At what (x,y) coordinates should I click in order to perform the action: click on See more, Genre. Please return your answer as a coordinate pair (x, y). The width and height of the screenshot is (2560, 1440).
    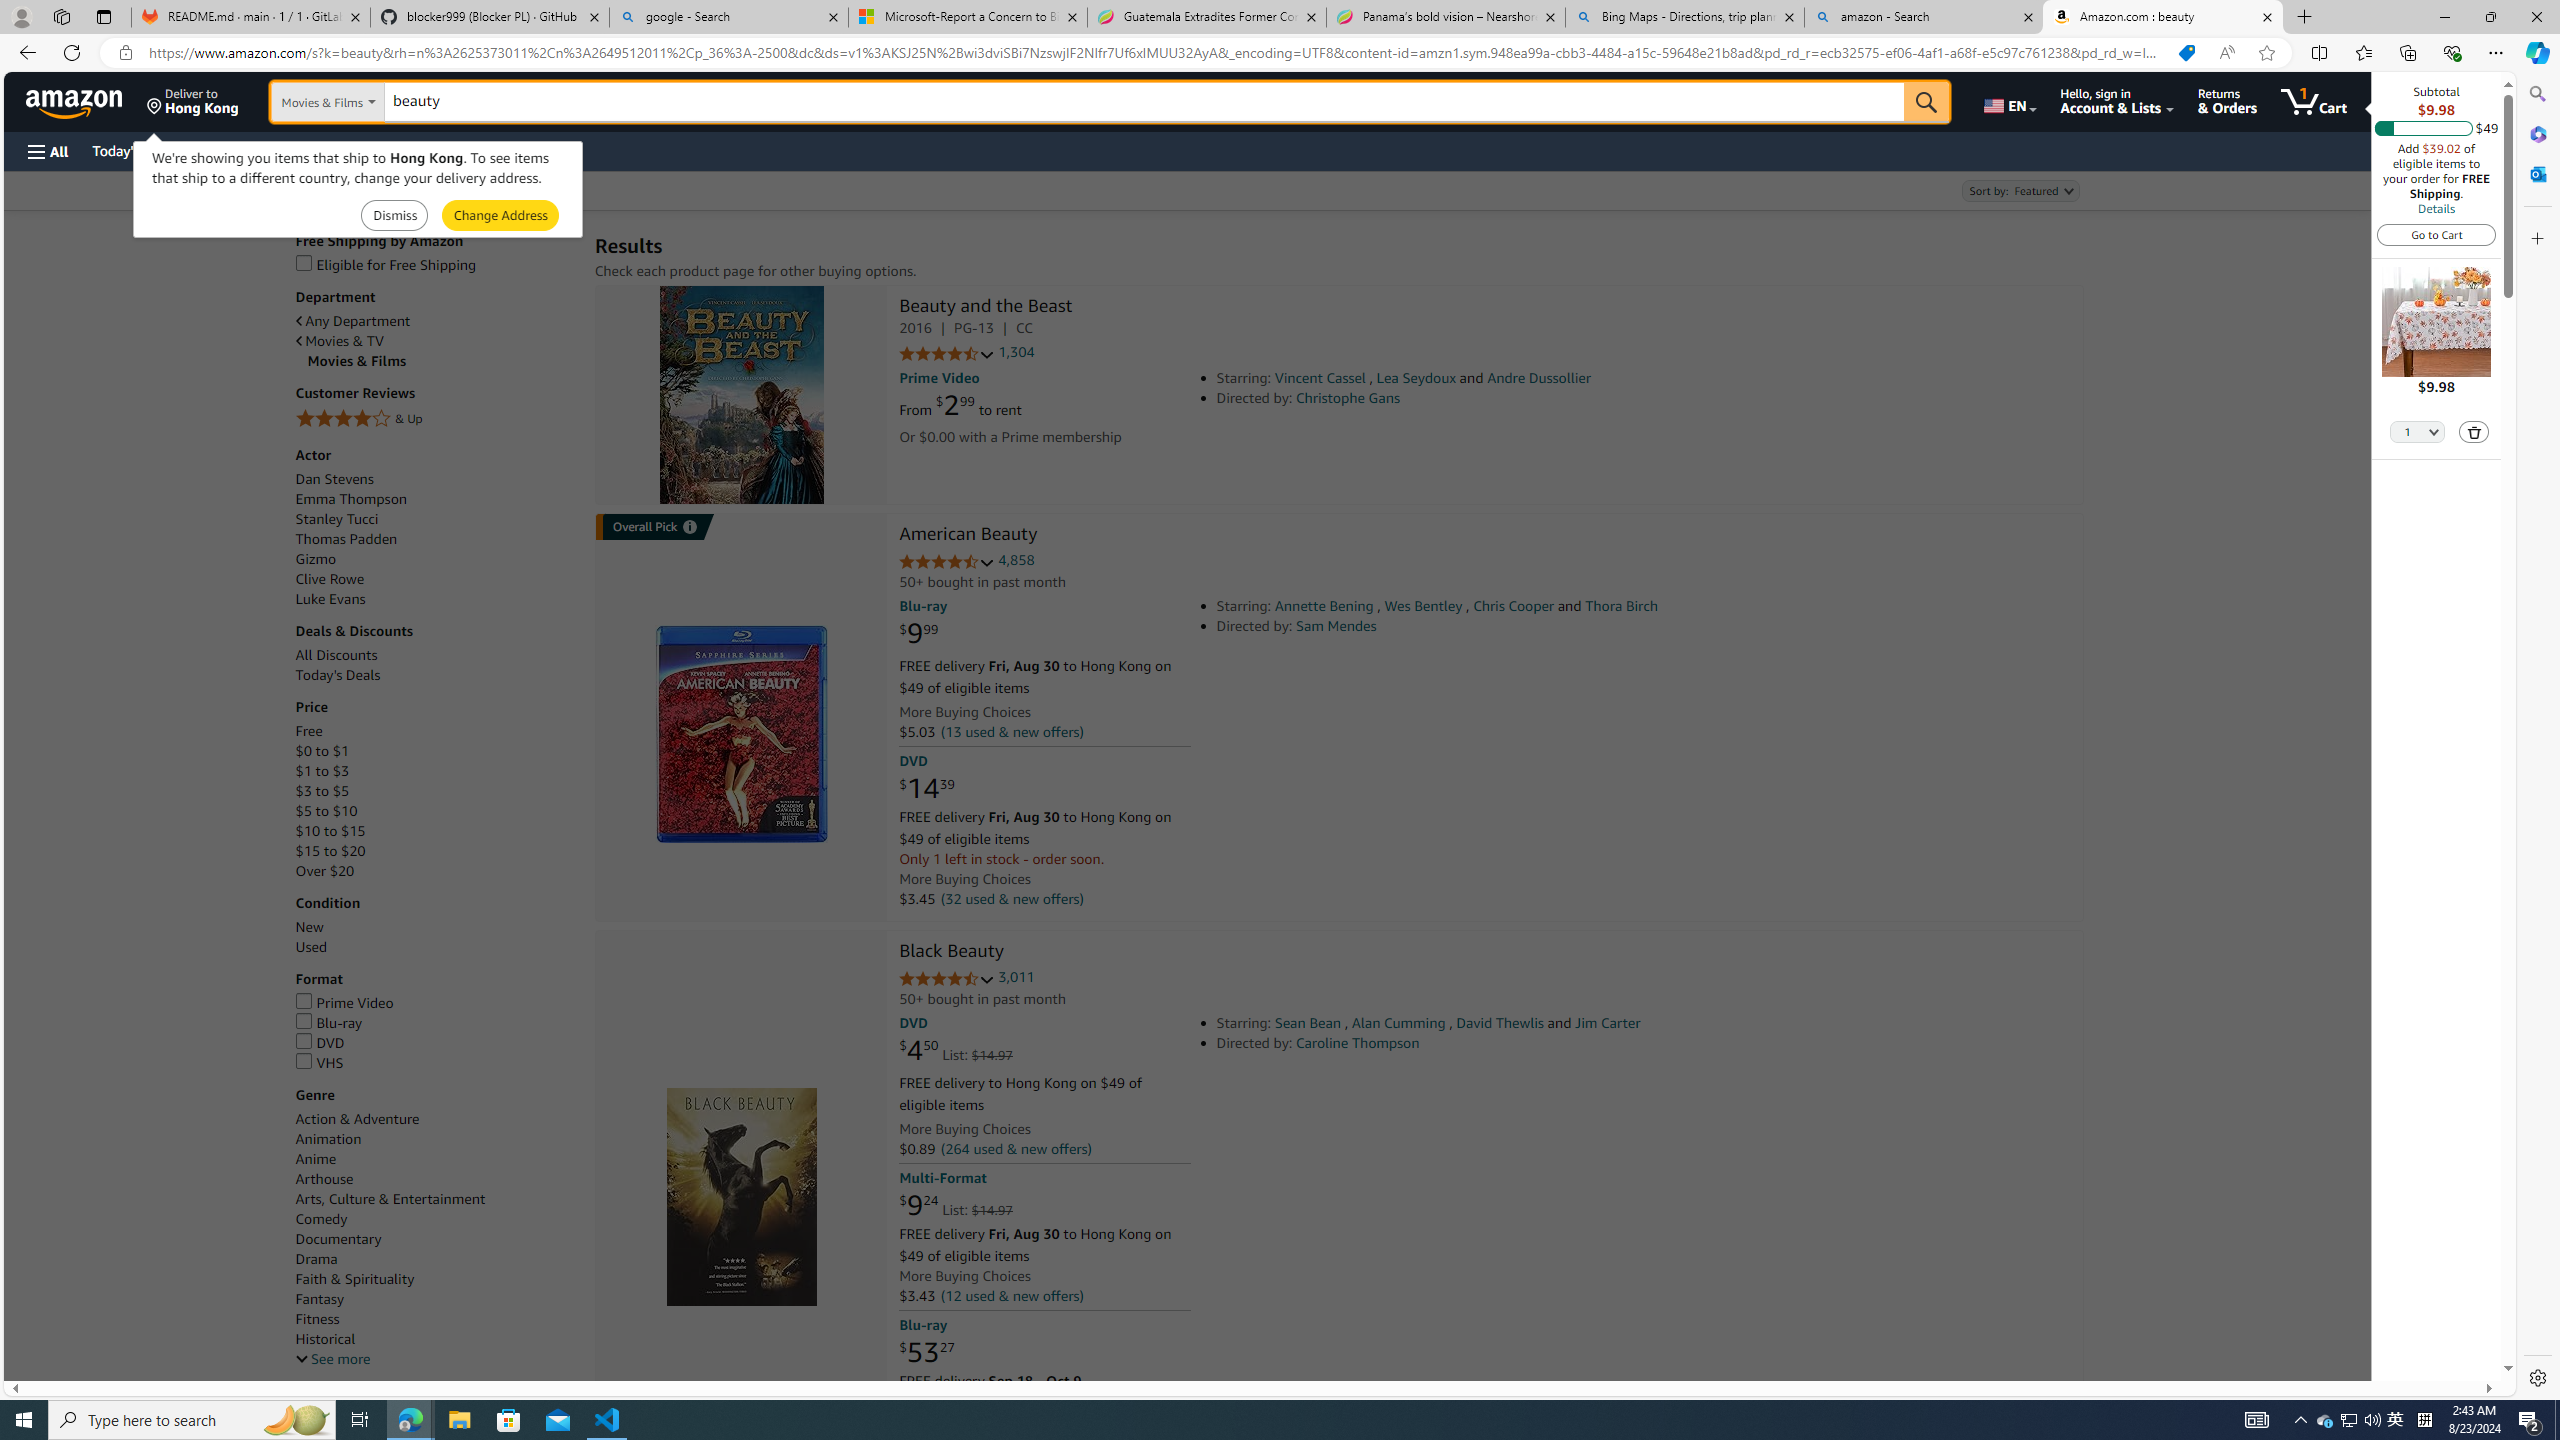
    Looking at the image, I should click on (332, 1360).